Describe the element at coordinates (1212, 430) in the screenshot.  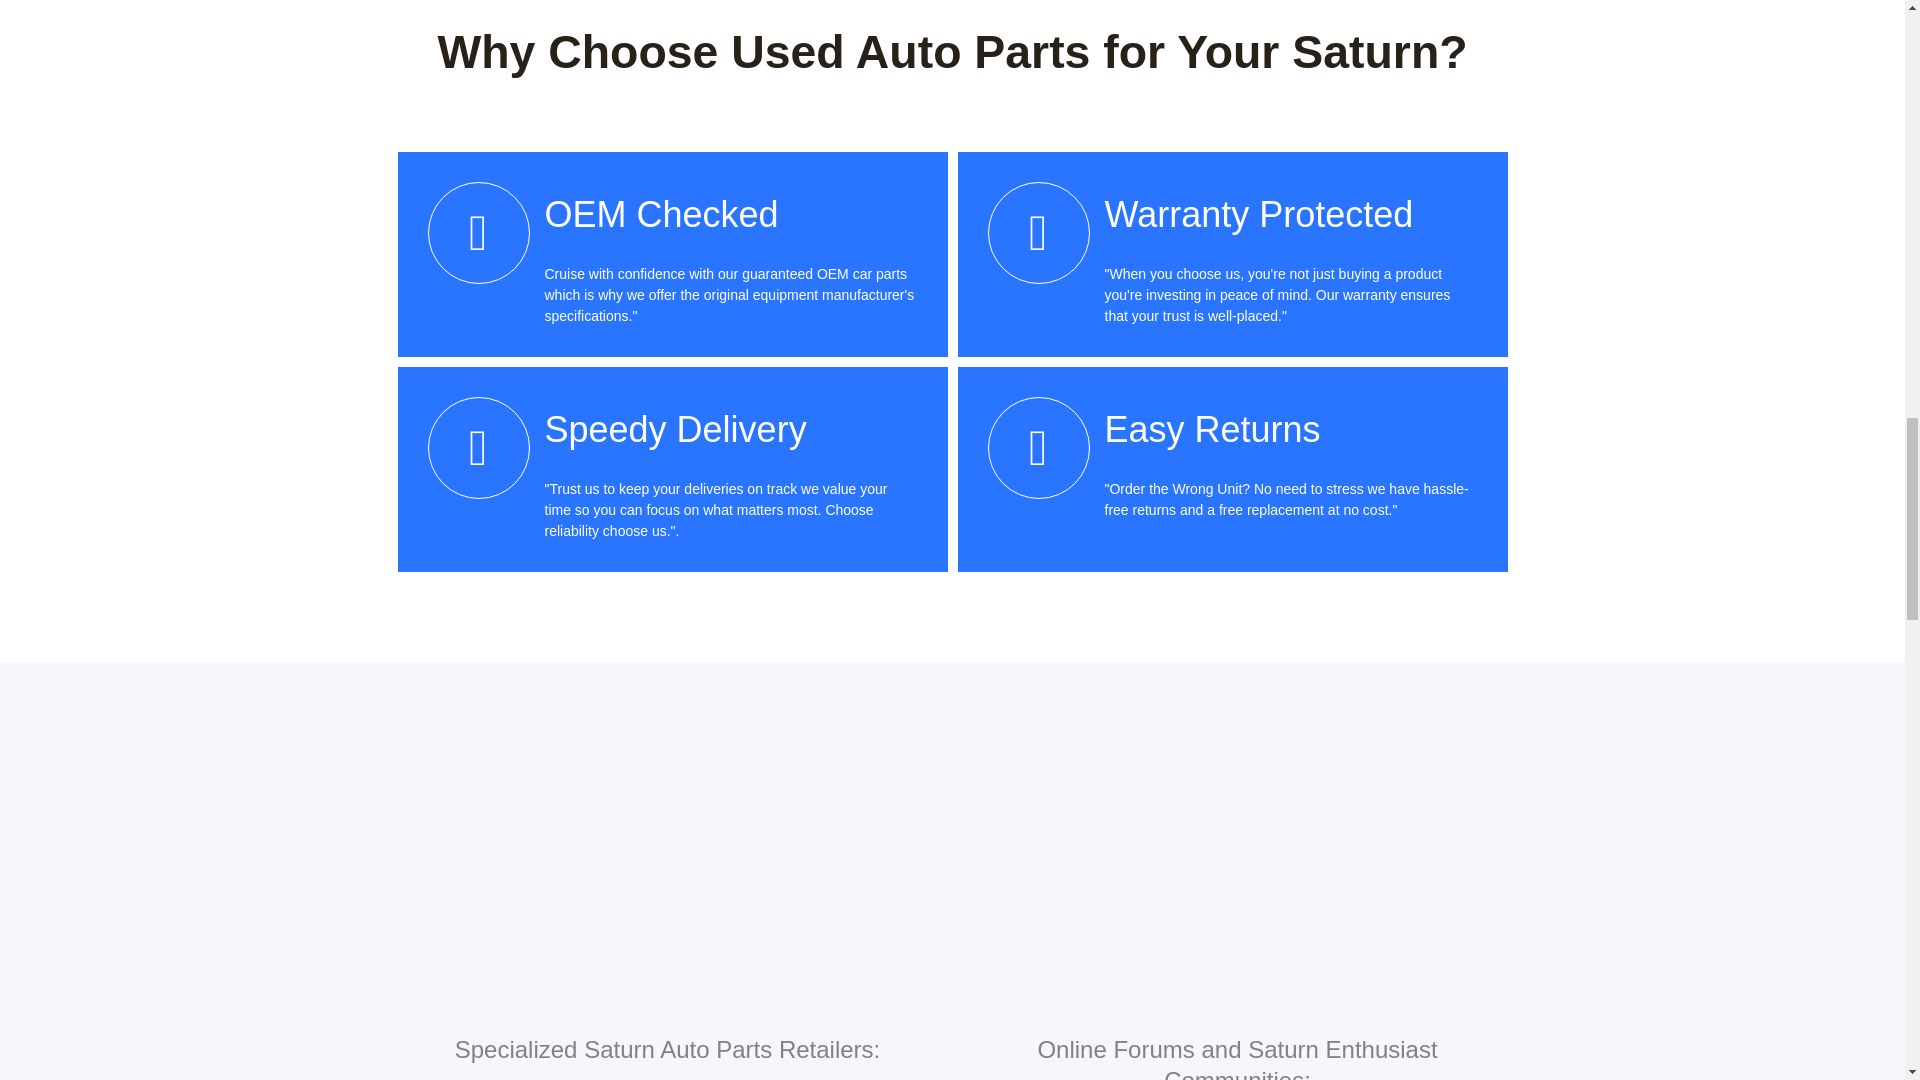
I see `Easy Returns` at that location.